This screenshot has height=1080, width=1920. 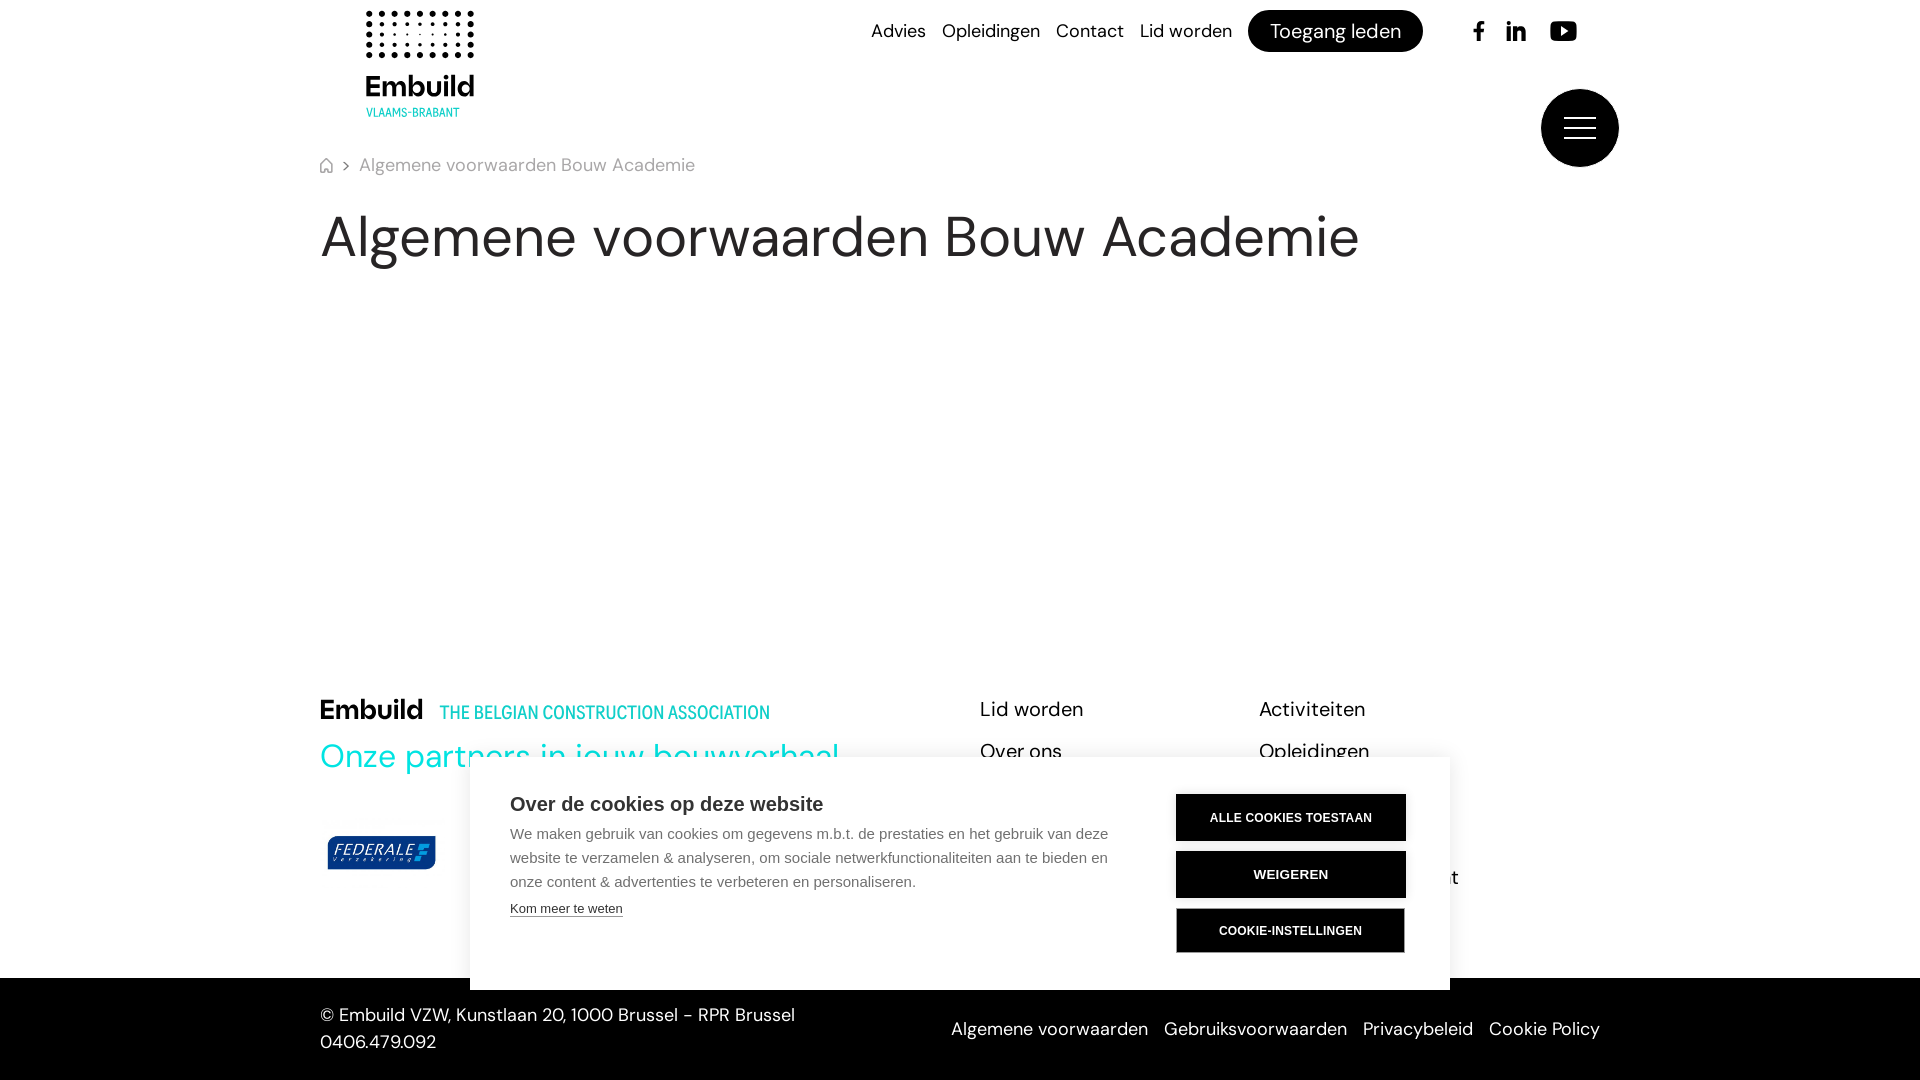 What do you see at coordinates (566, 909) in the screenshot?
I see `Kom meer te weten` at bounding box center [566, 909].